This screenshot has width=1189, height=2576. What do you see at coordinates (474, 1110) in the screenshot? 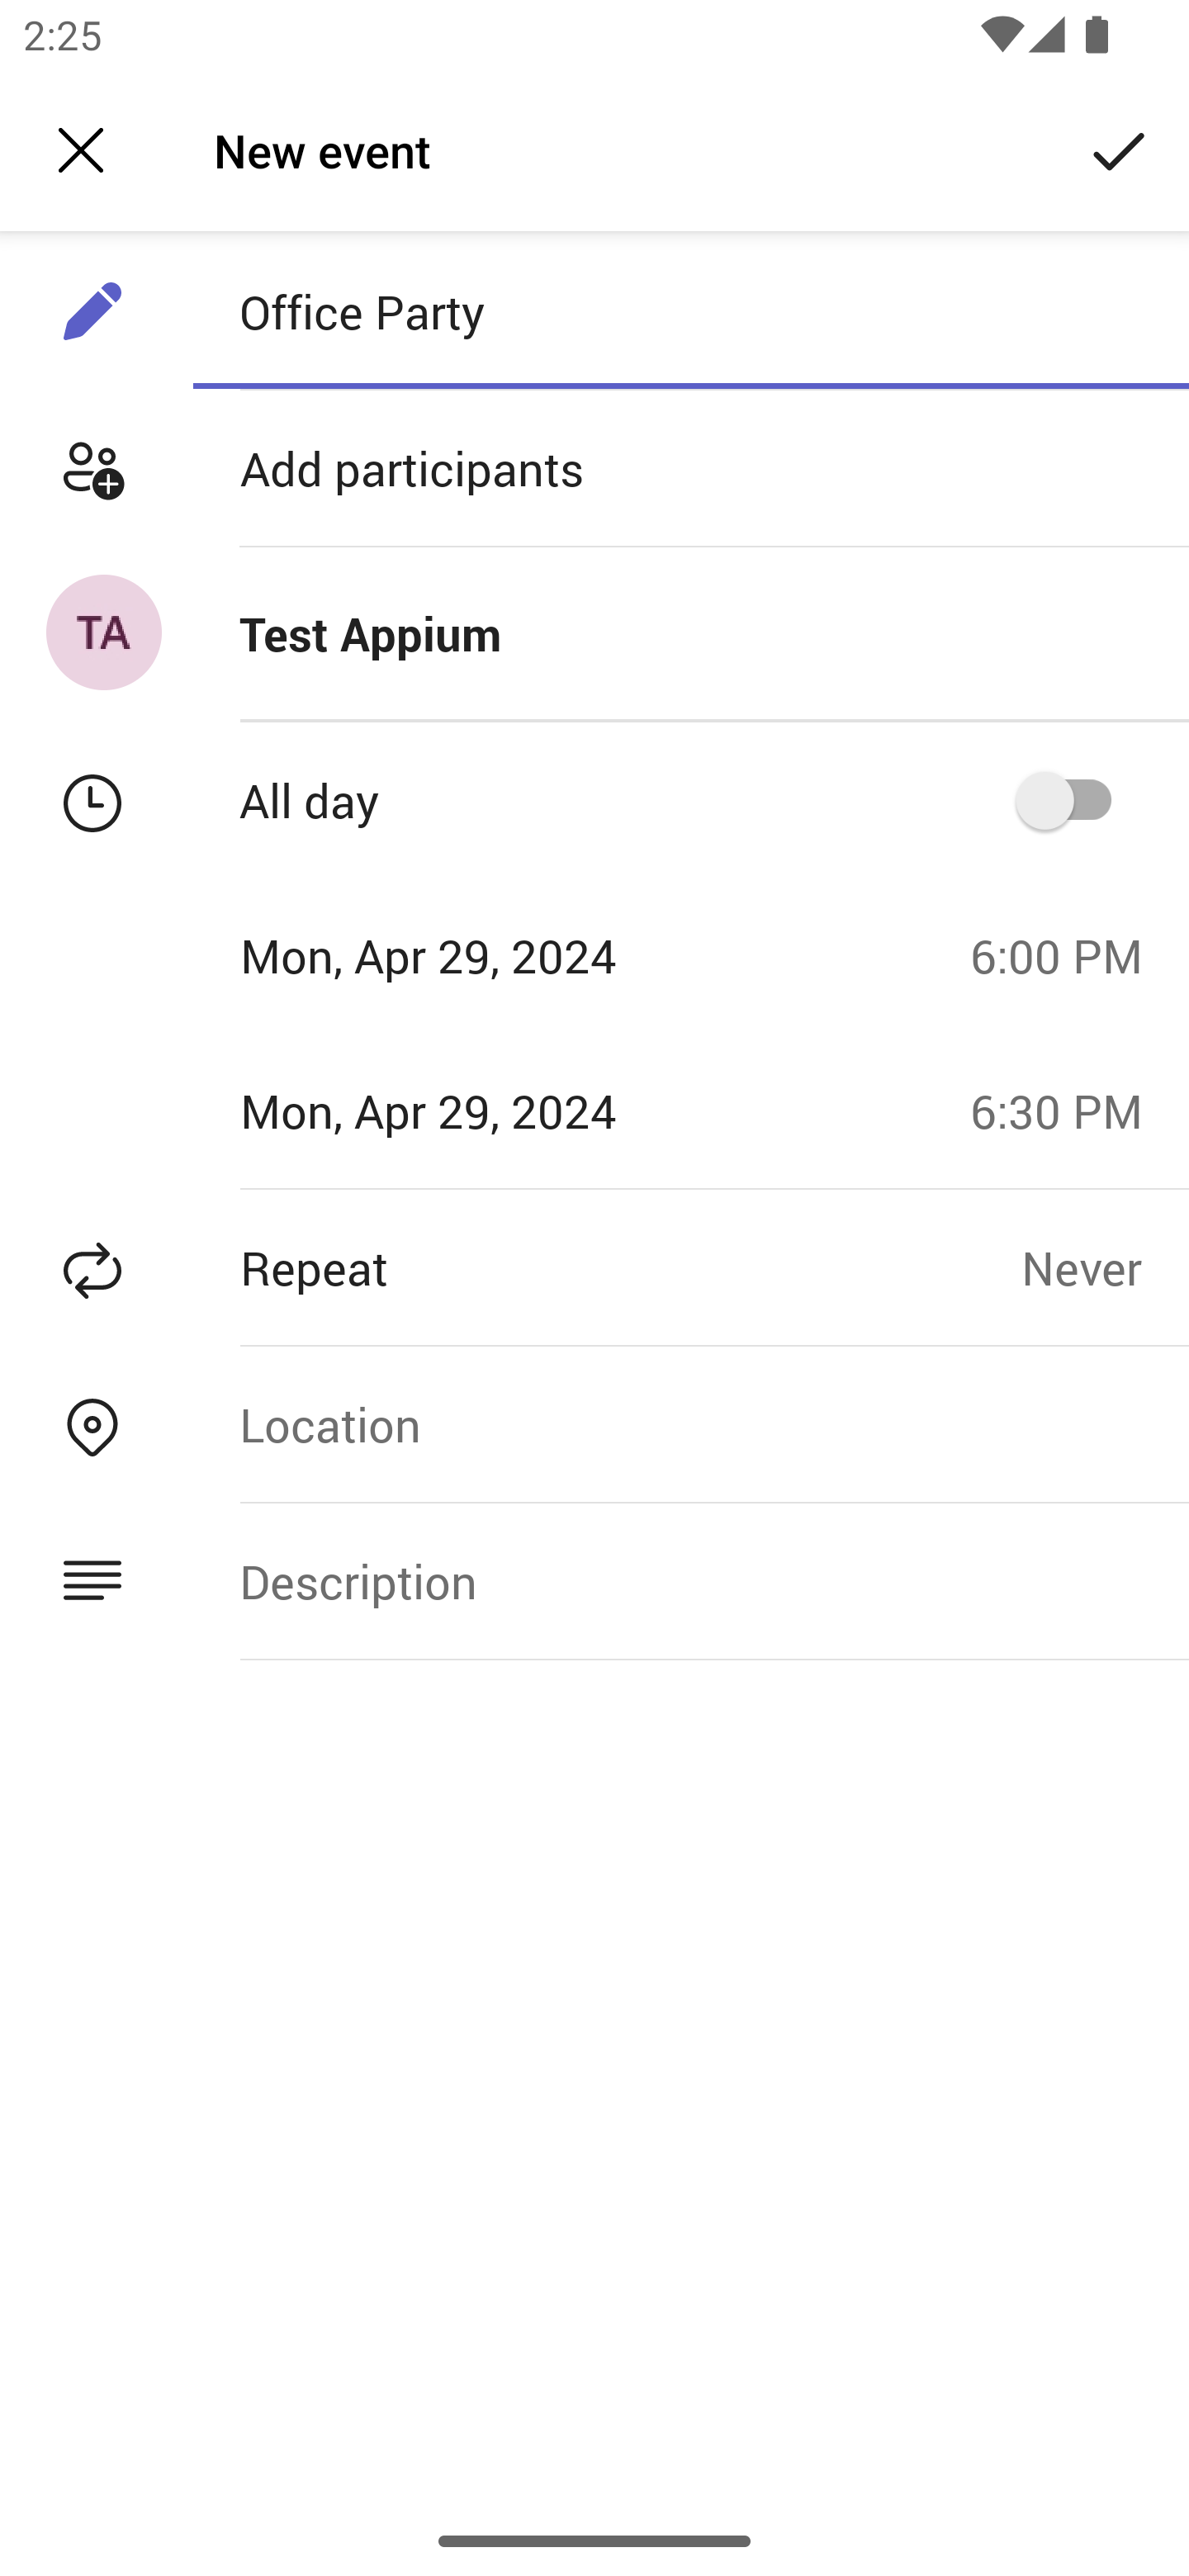
I see `Mon, Apr 29, 2024 Ends Monday Apr 29, 2024` at bounding box center [474, 1110].